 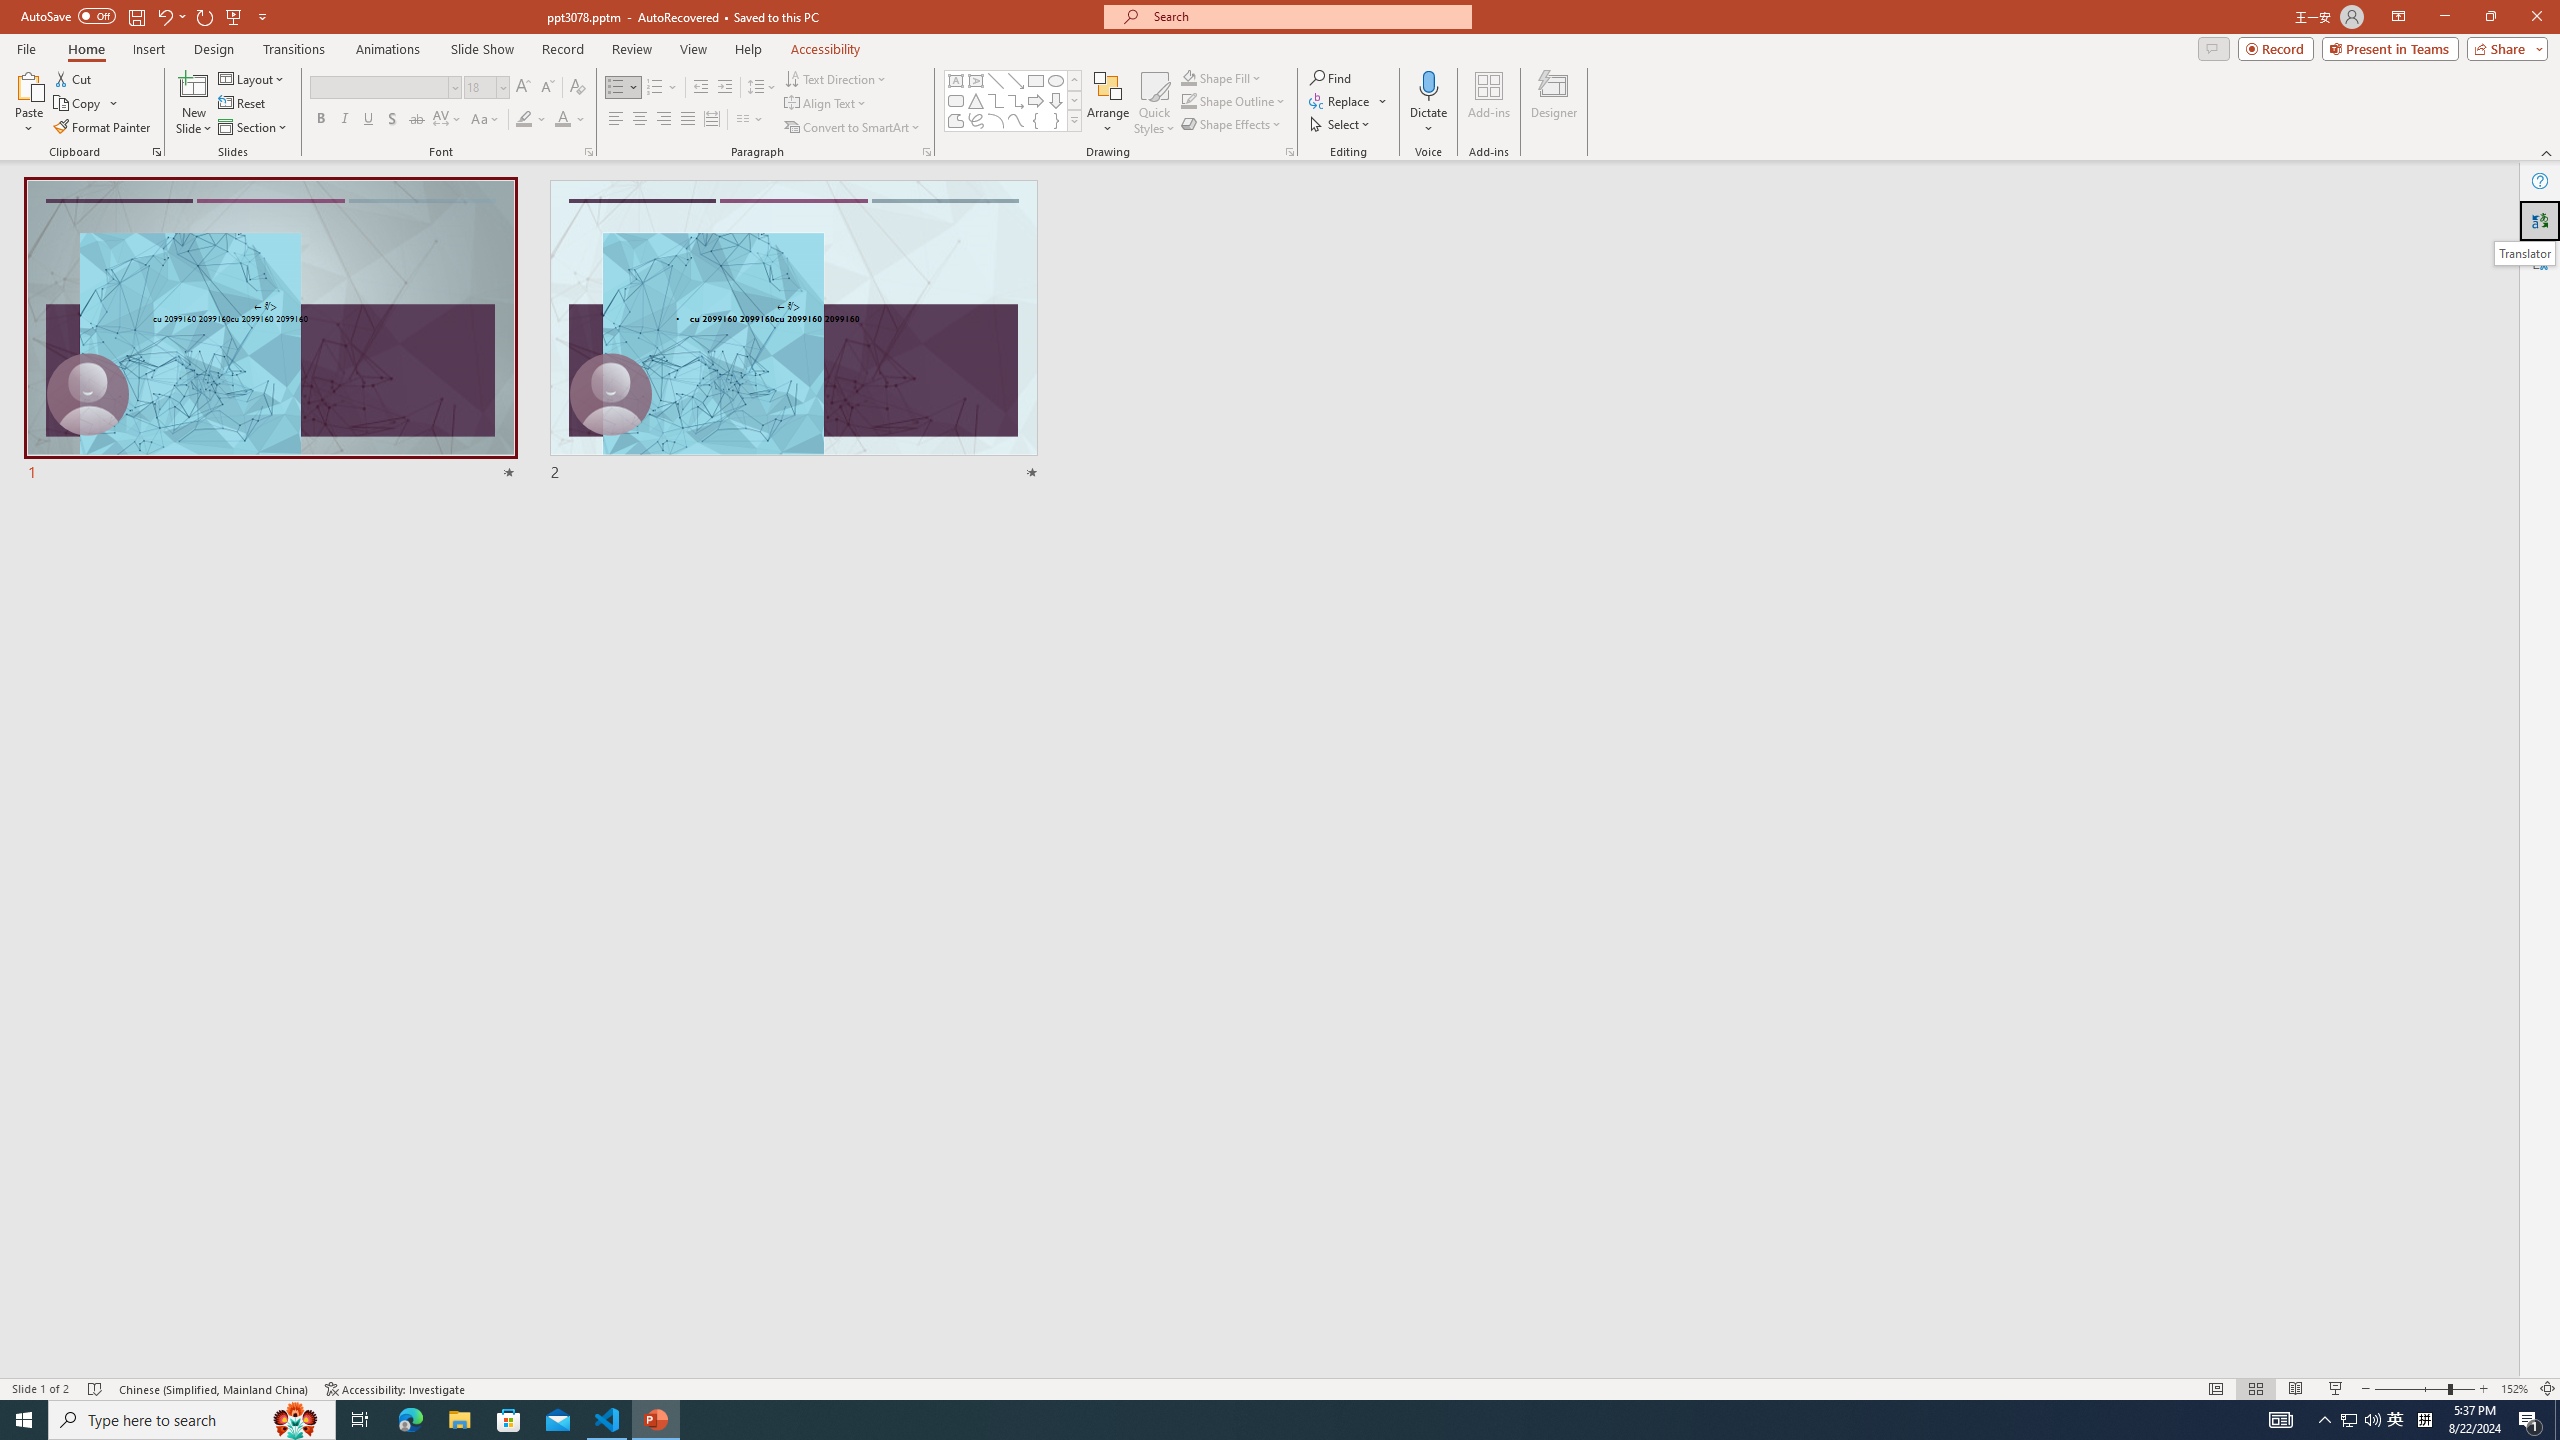 I want to click on Zoom to Fit , so click(x=2548, y=1389).